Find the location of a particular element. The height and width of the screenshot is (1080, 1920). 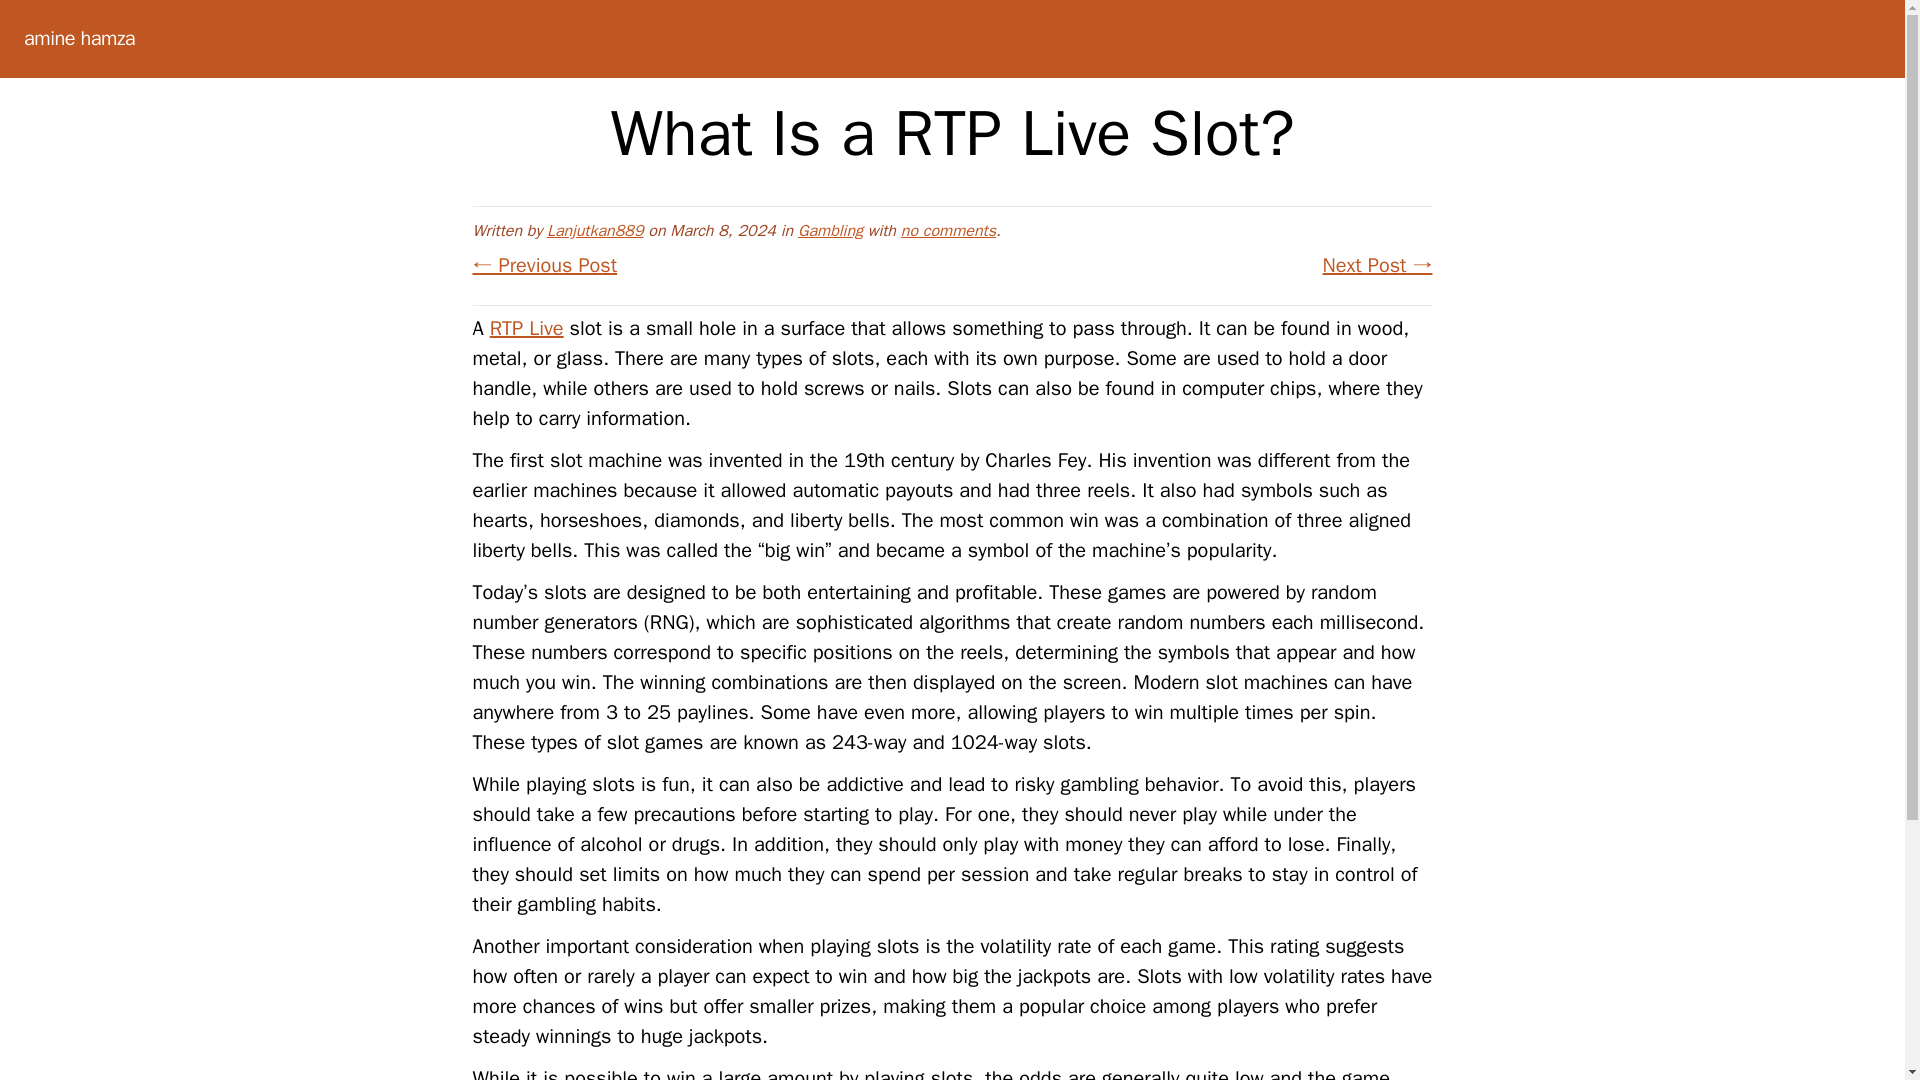

RTP Live is located at coordinates (526, 328).